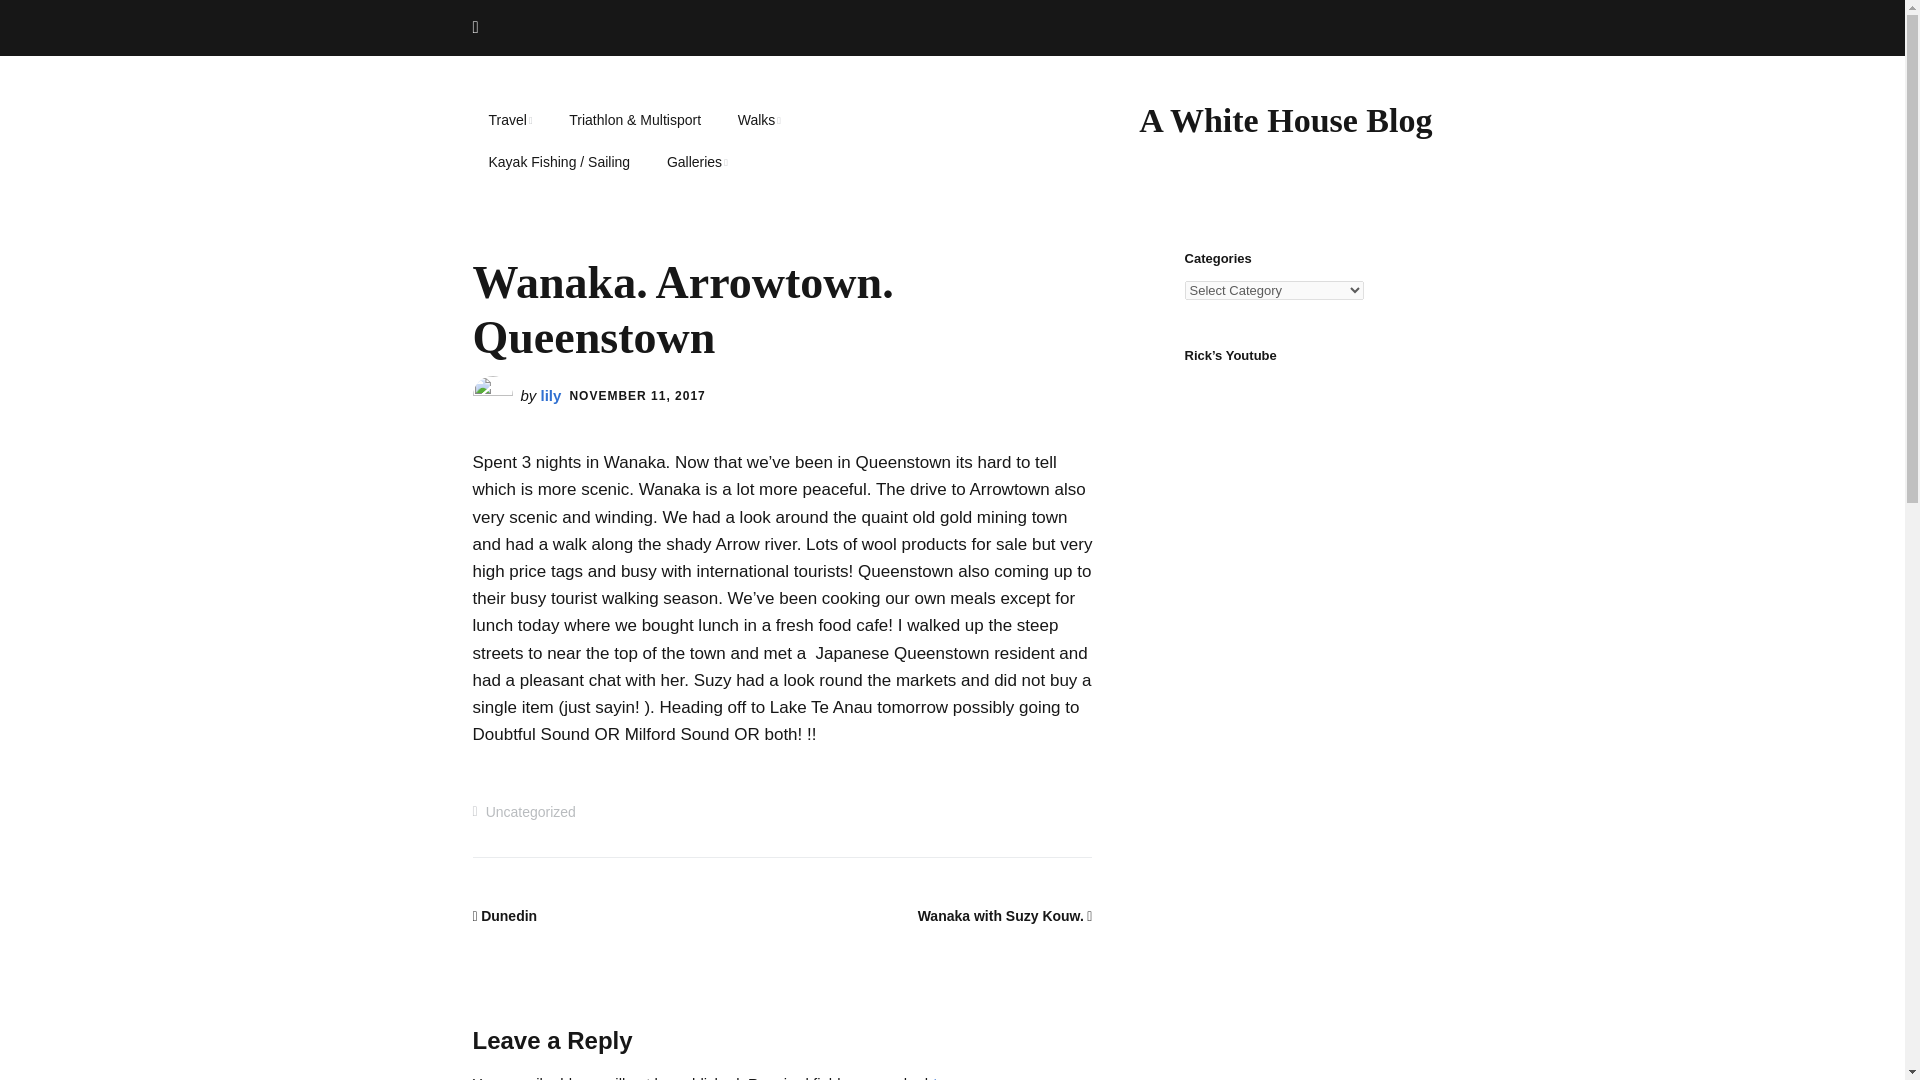 The image size is (1920, 1080). Describe the element at coordinates (758, 120) in the screenshot. I see `Walks` at that location.